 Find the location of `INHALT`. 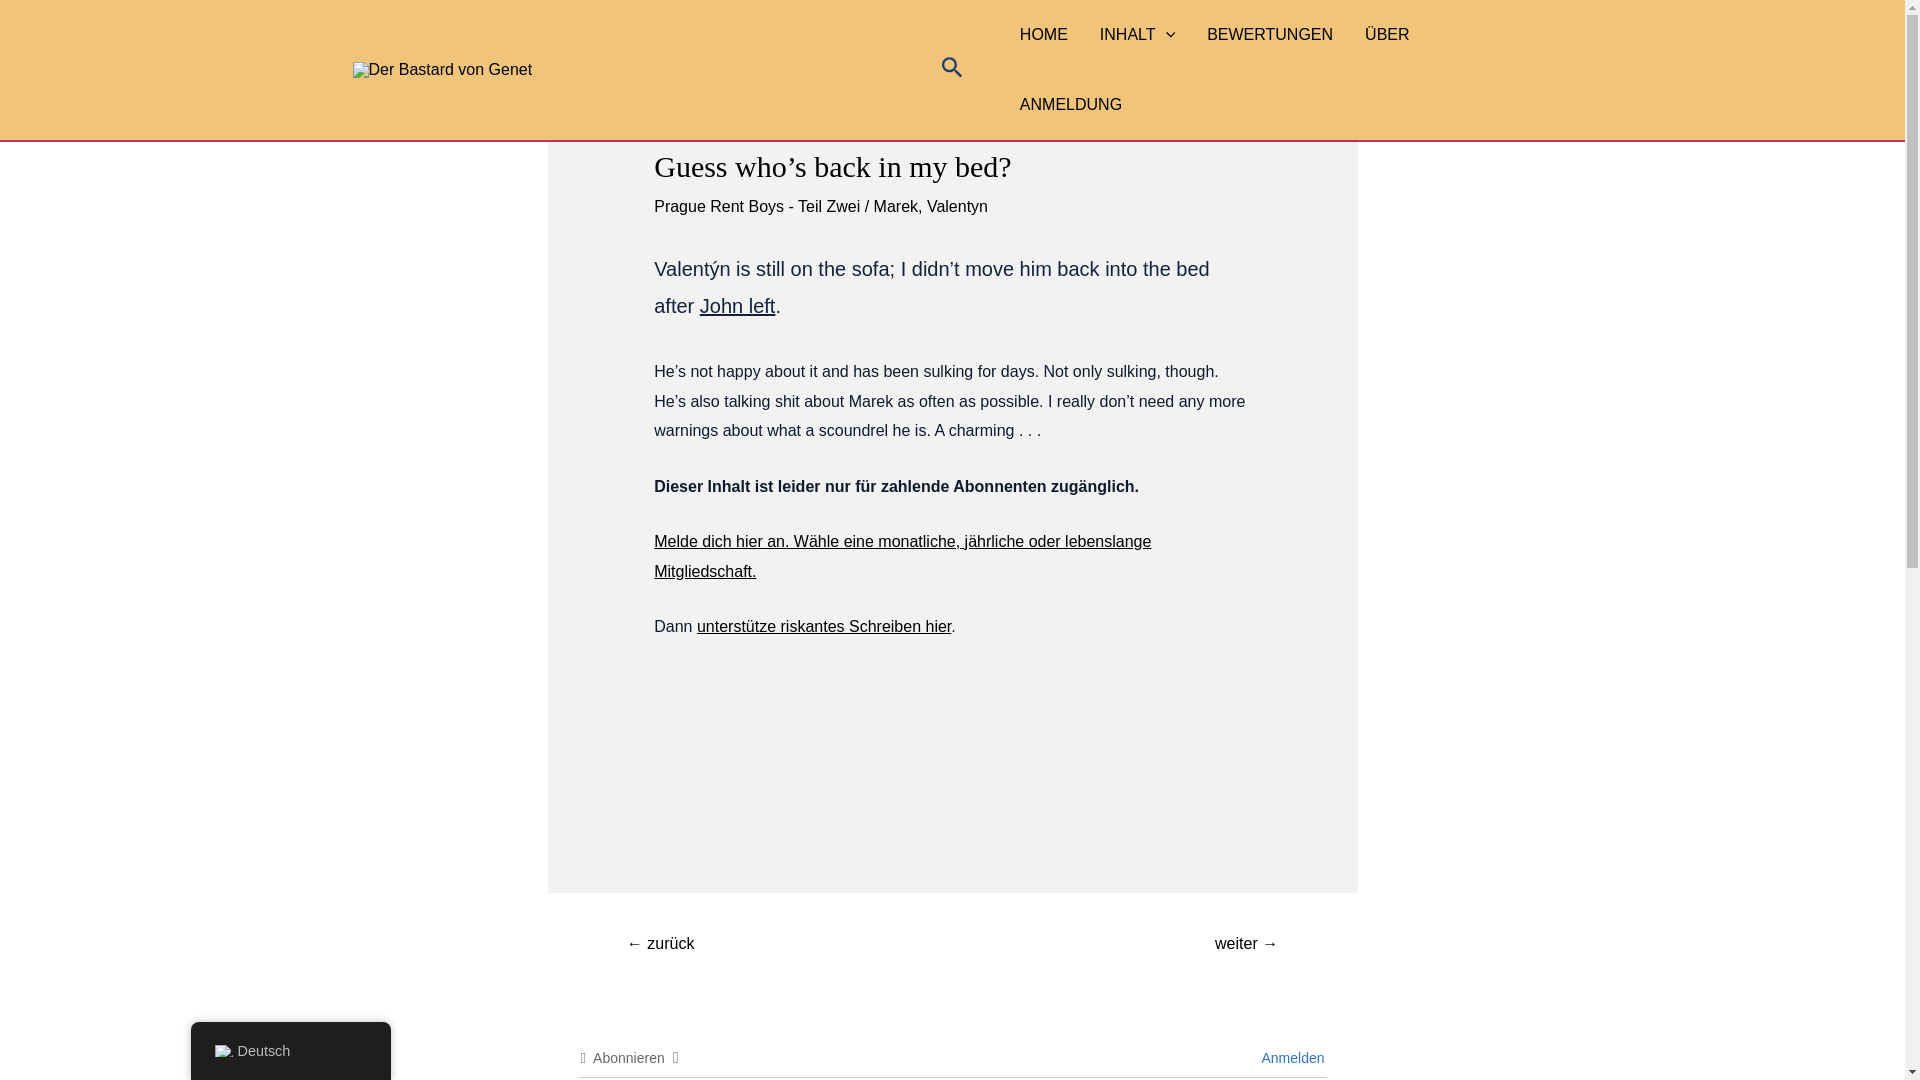

INHALT is located at coordinates (1137, 35).